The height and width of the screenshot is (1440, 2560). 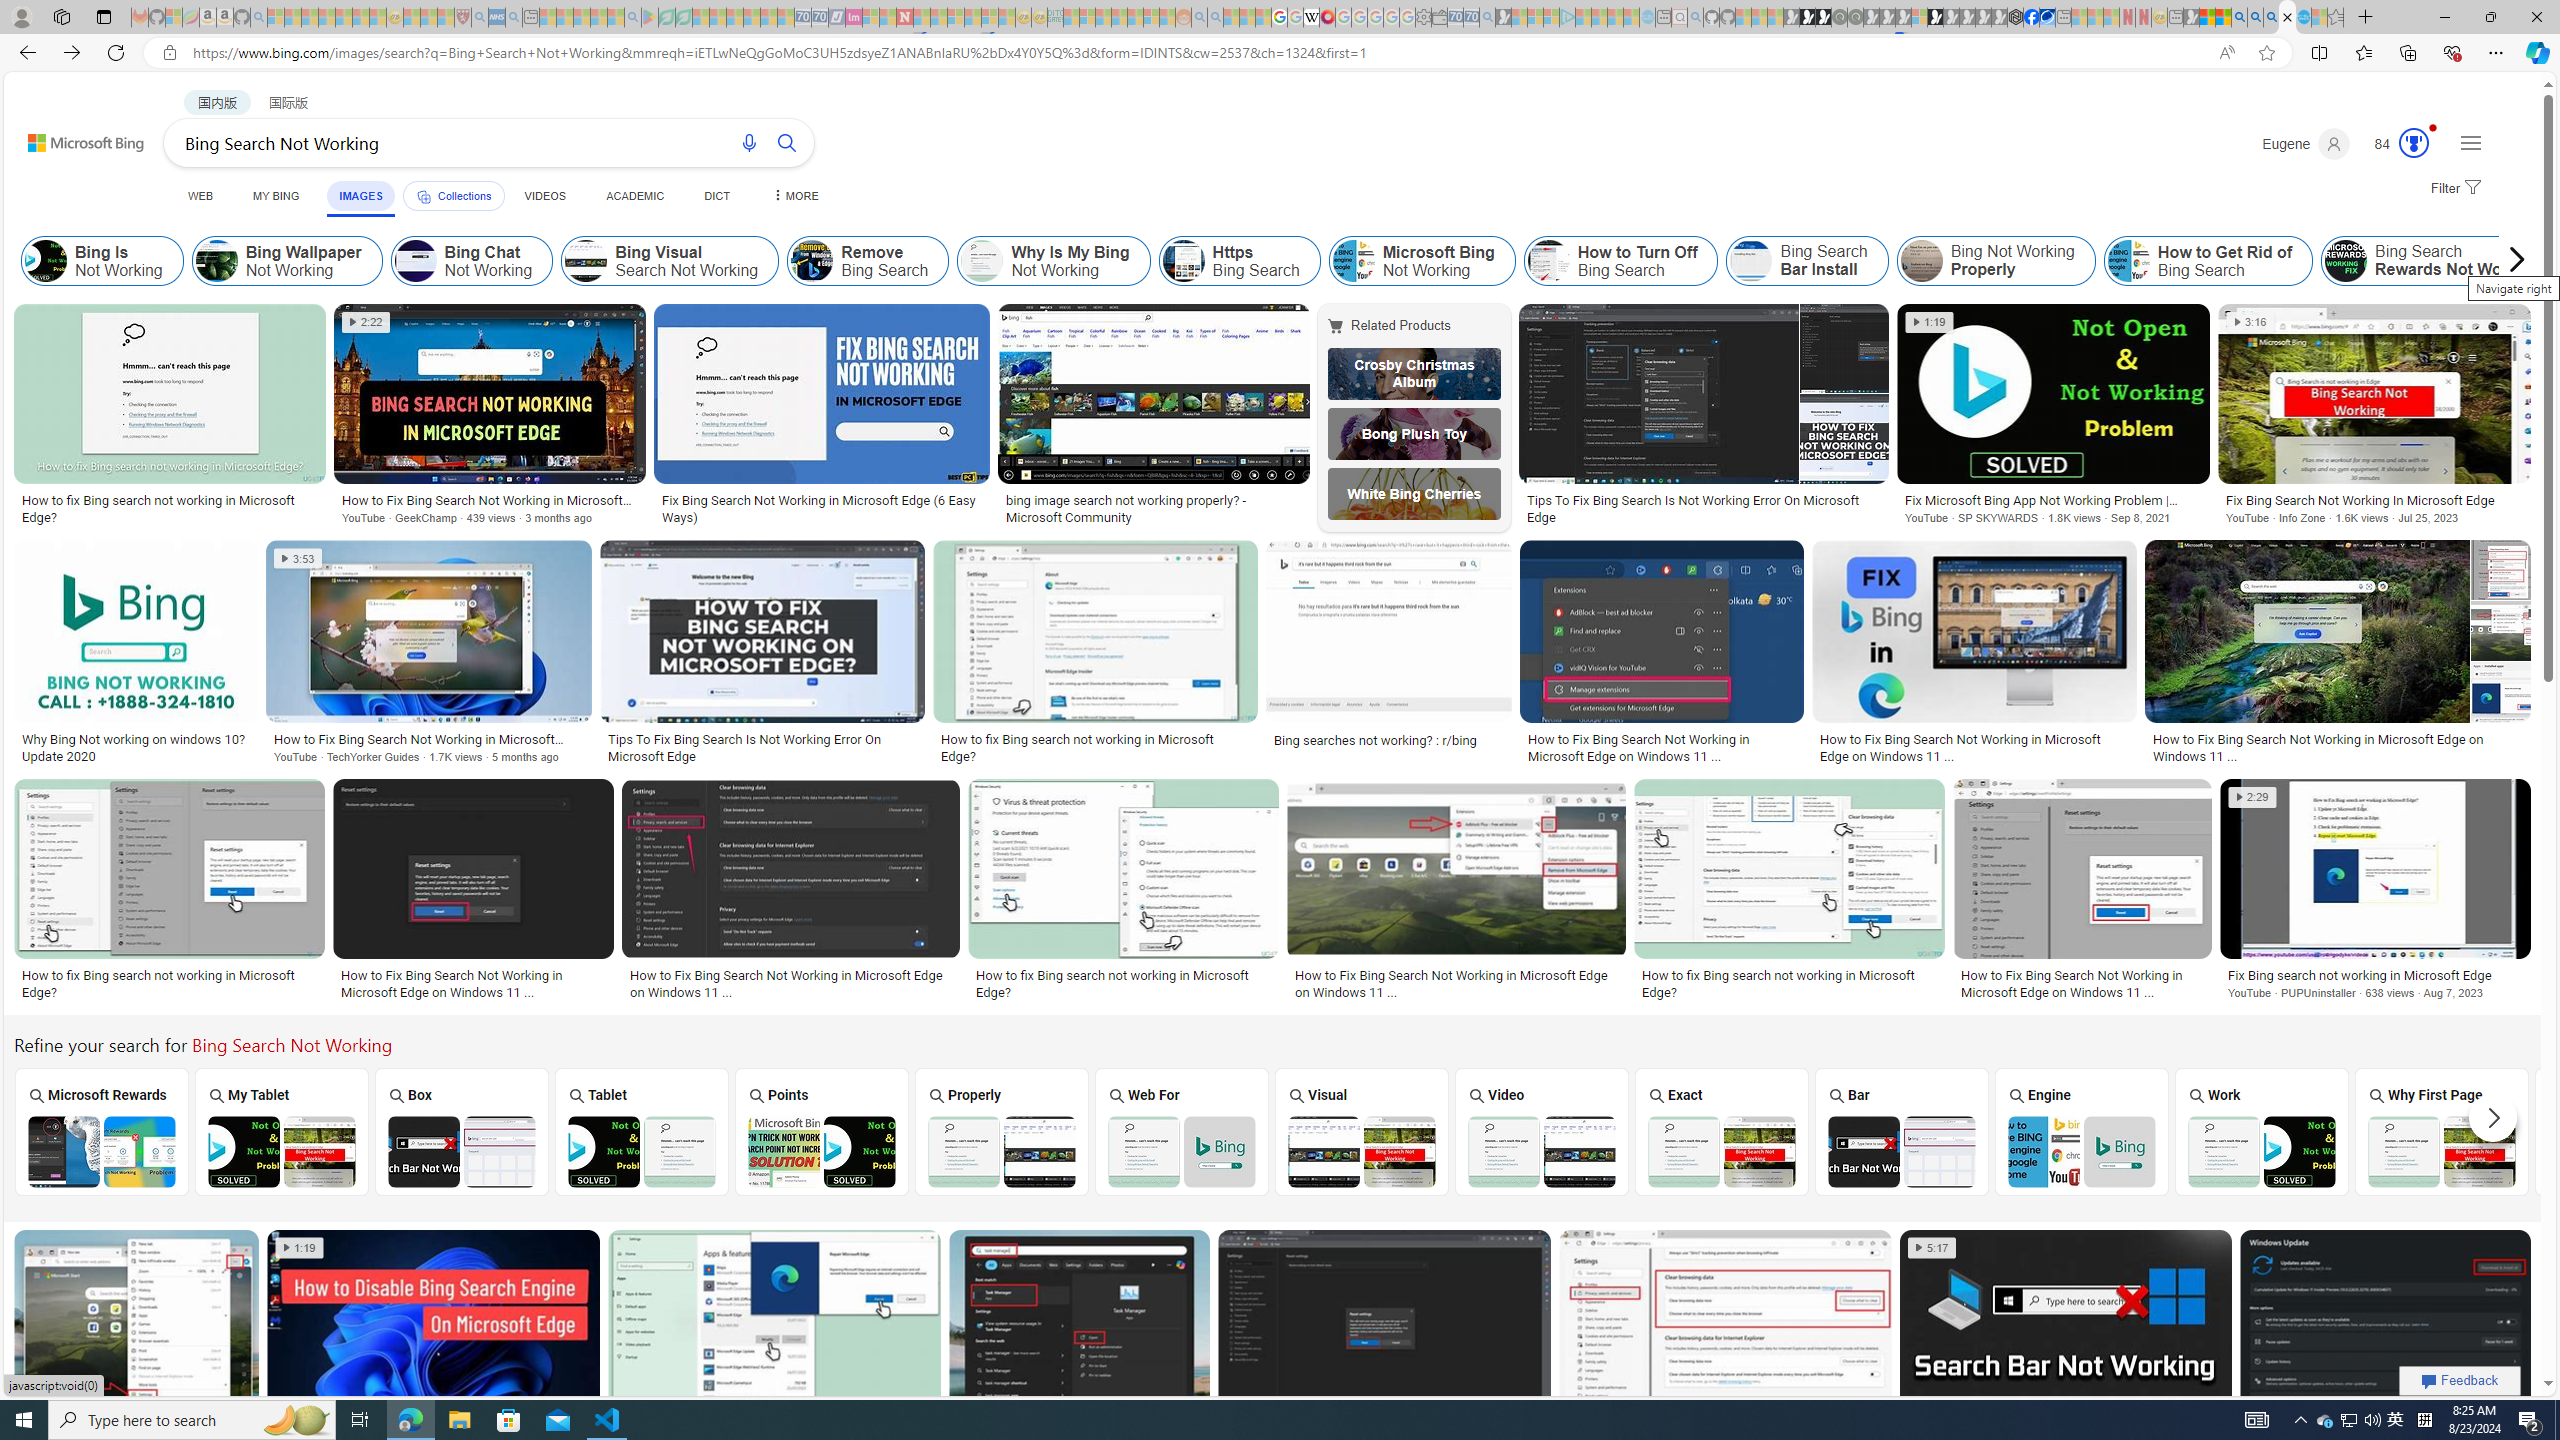 I want to click on Bing Visual Search Not Working Visual, so click(x=1361, y=1132).